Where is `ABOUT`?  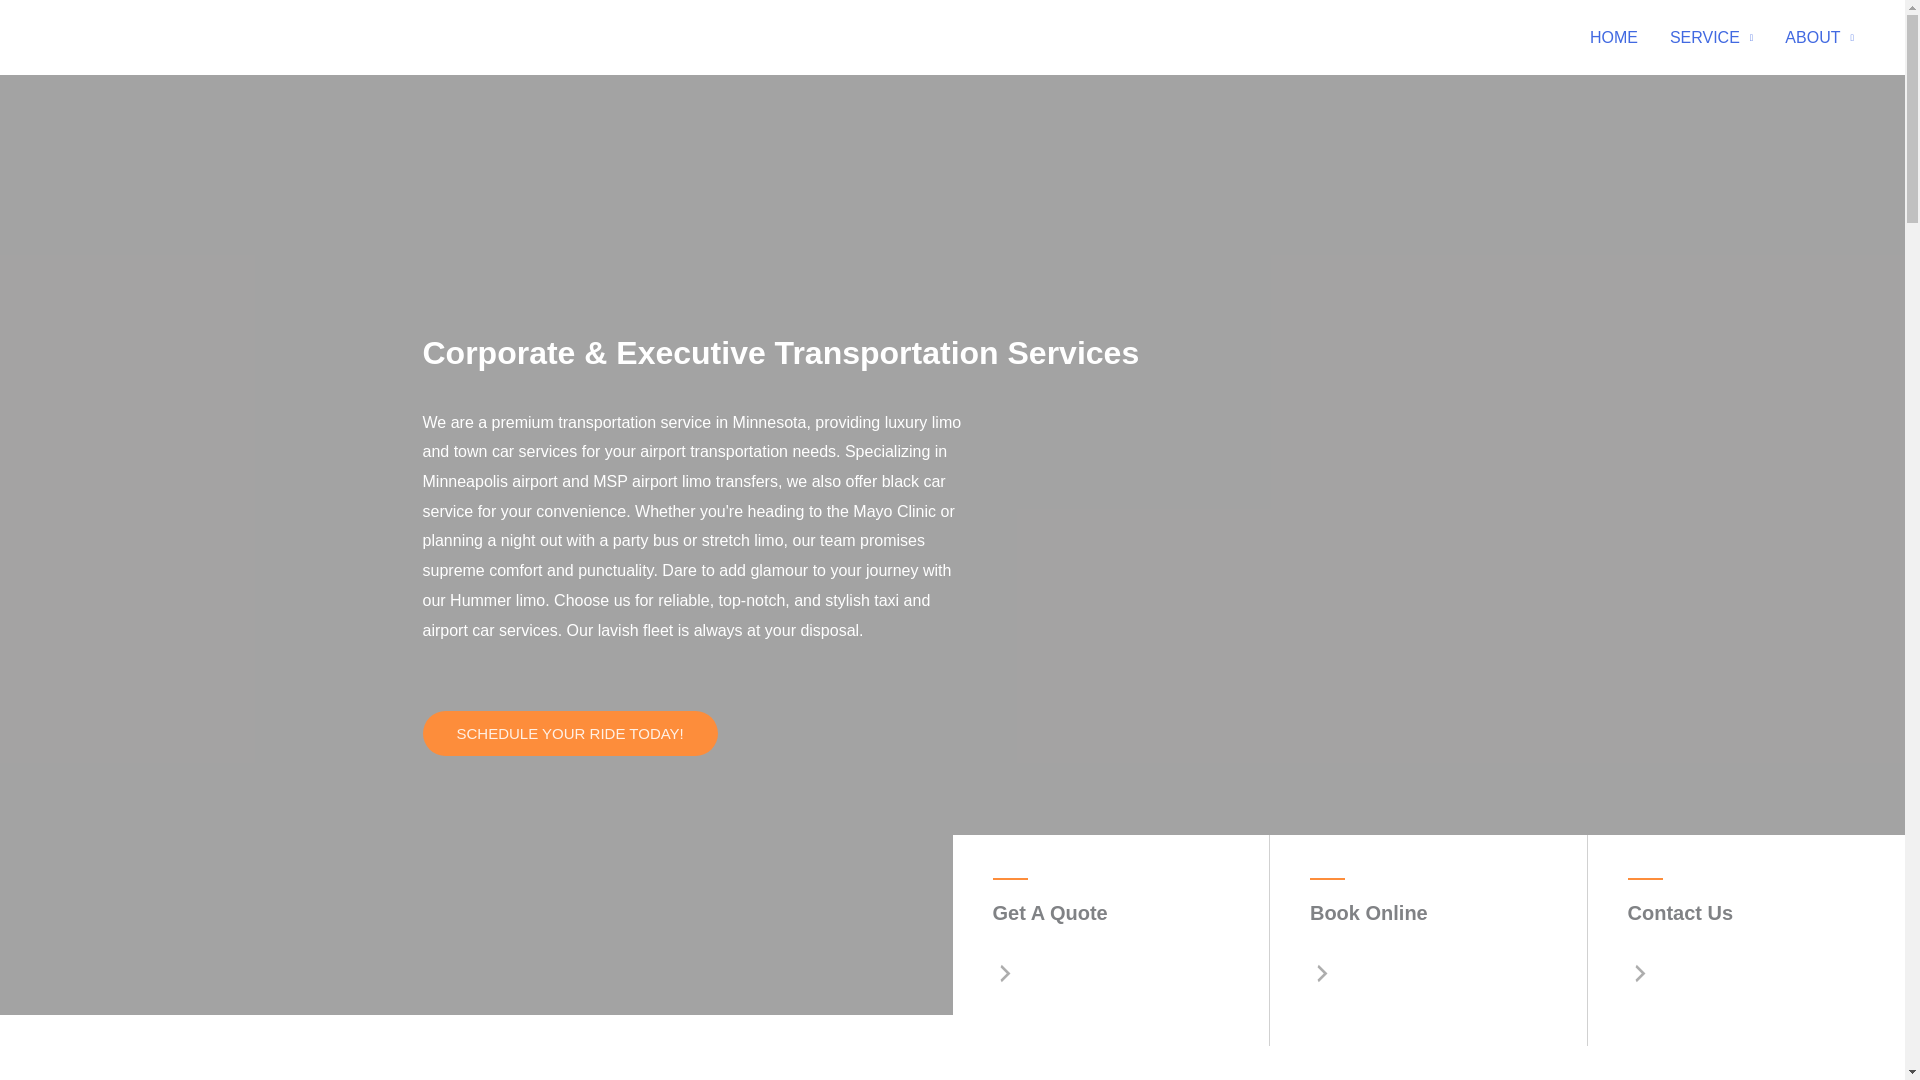
ABOUT is located at coordinates (1819, 37).